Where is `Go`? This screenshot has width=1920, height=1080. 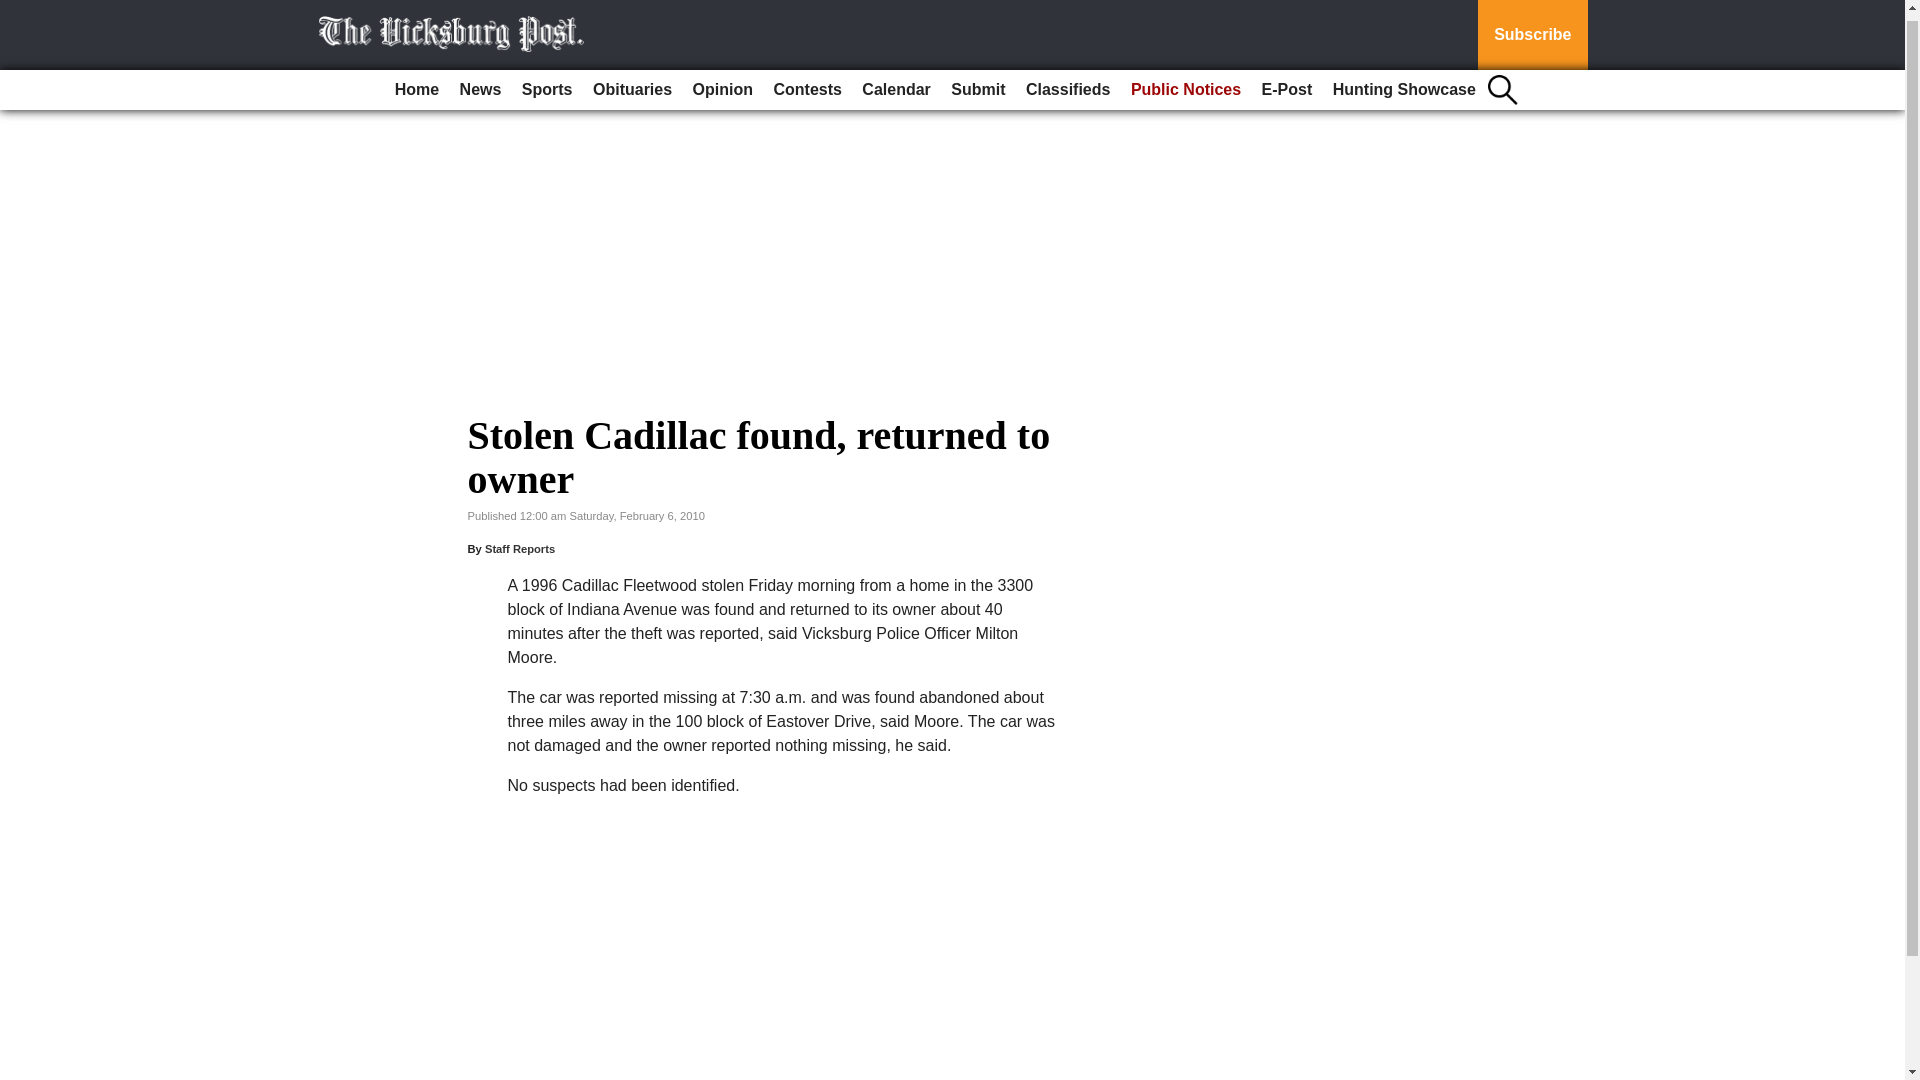
Go is located at coordinates (18, 8).